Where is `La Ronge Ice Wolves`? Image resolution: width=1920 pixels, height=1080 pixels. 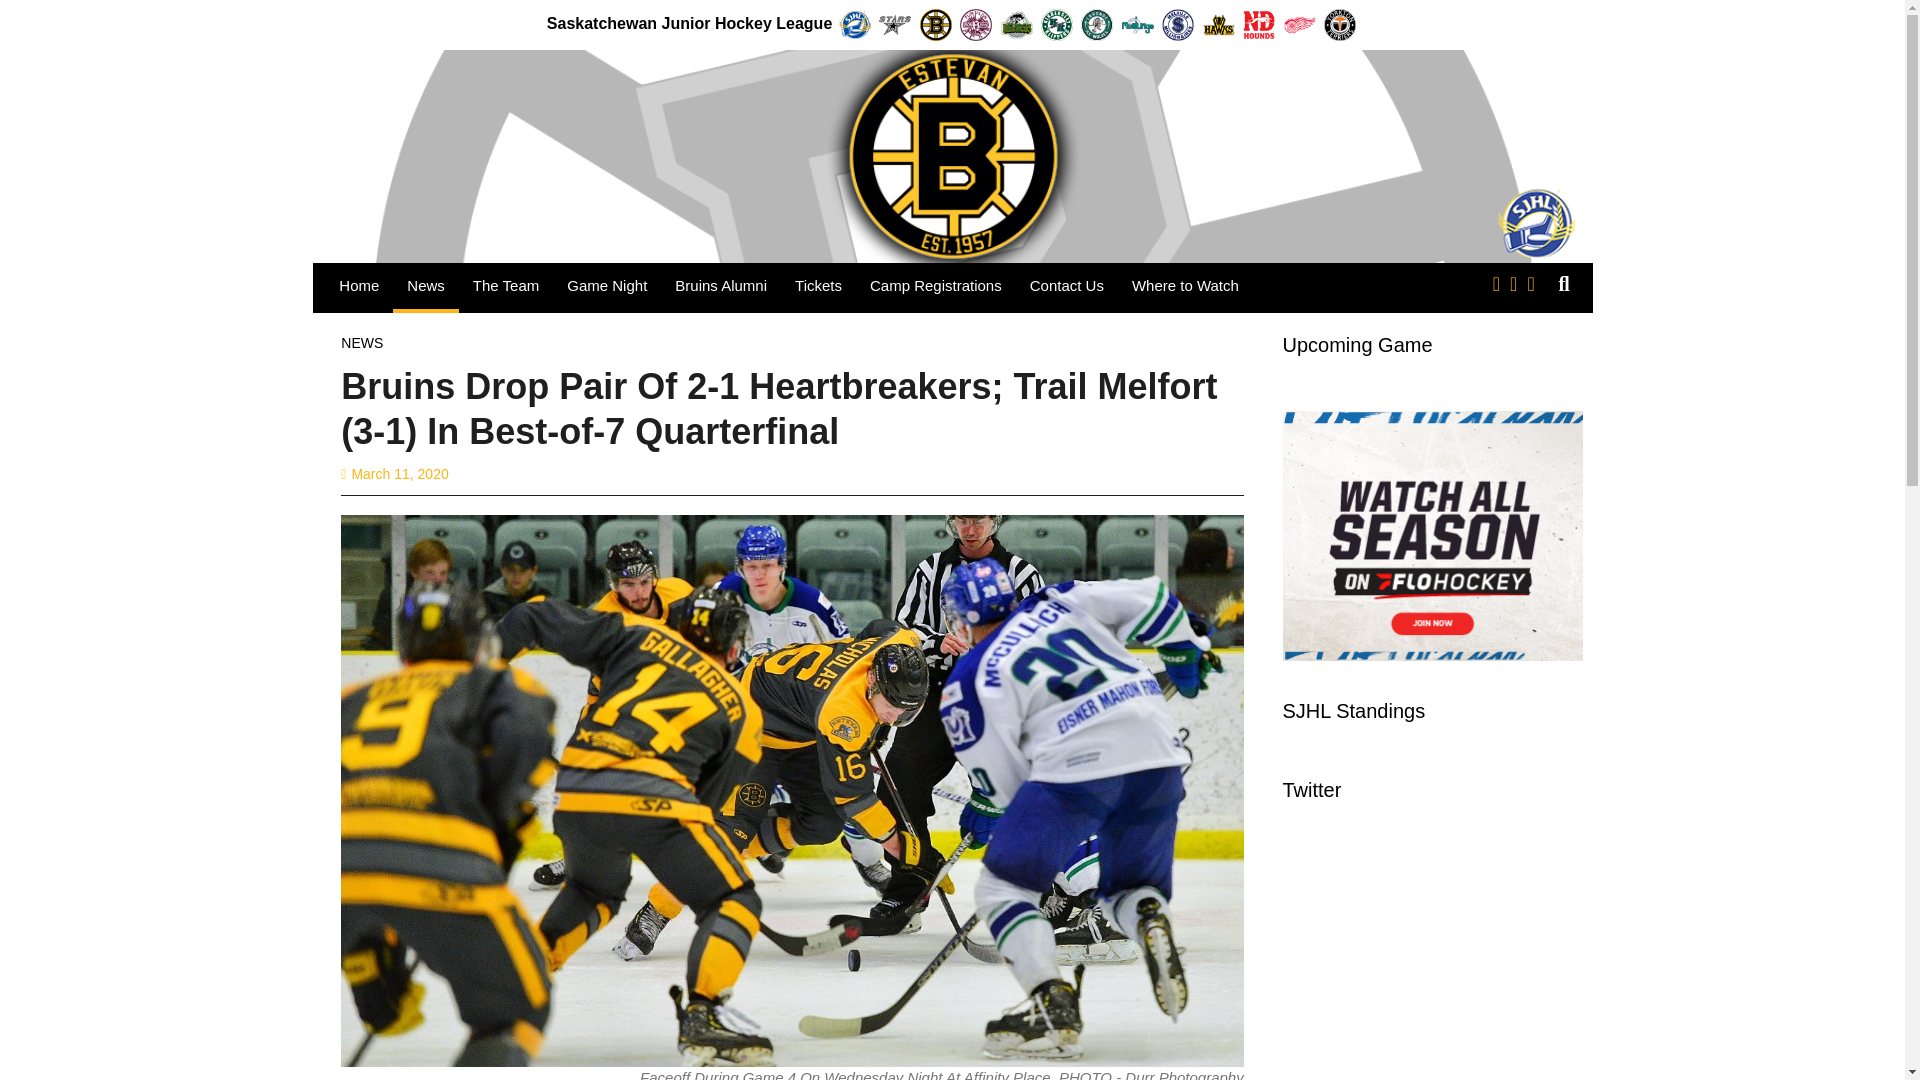 La Ronge Ice Wolves is located at coordinates (1097, 24).